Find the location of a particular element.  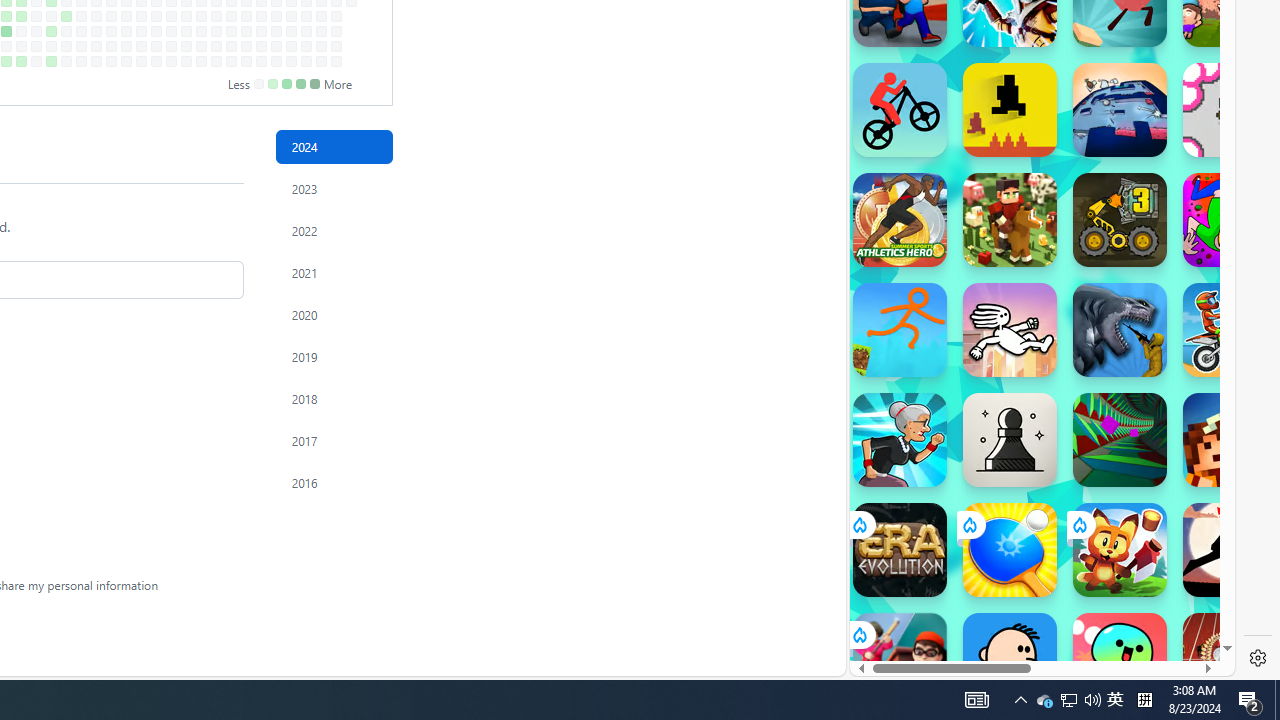

No contributions on November 6th. is located at coordinates (231, 16).